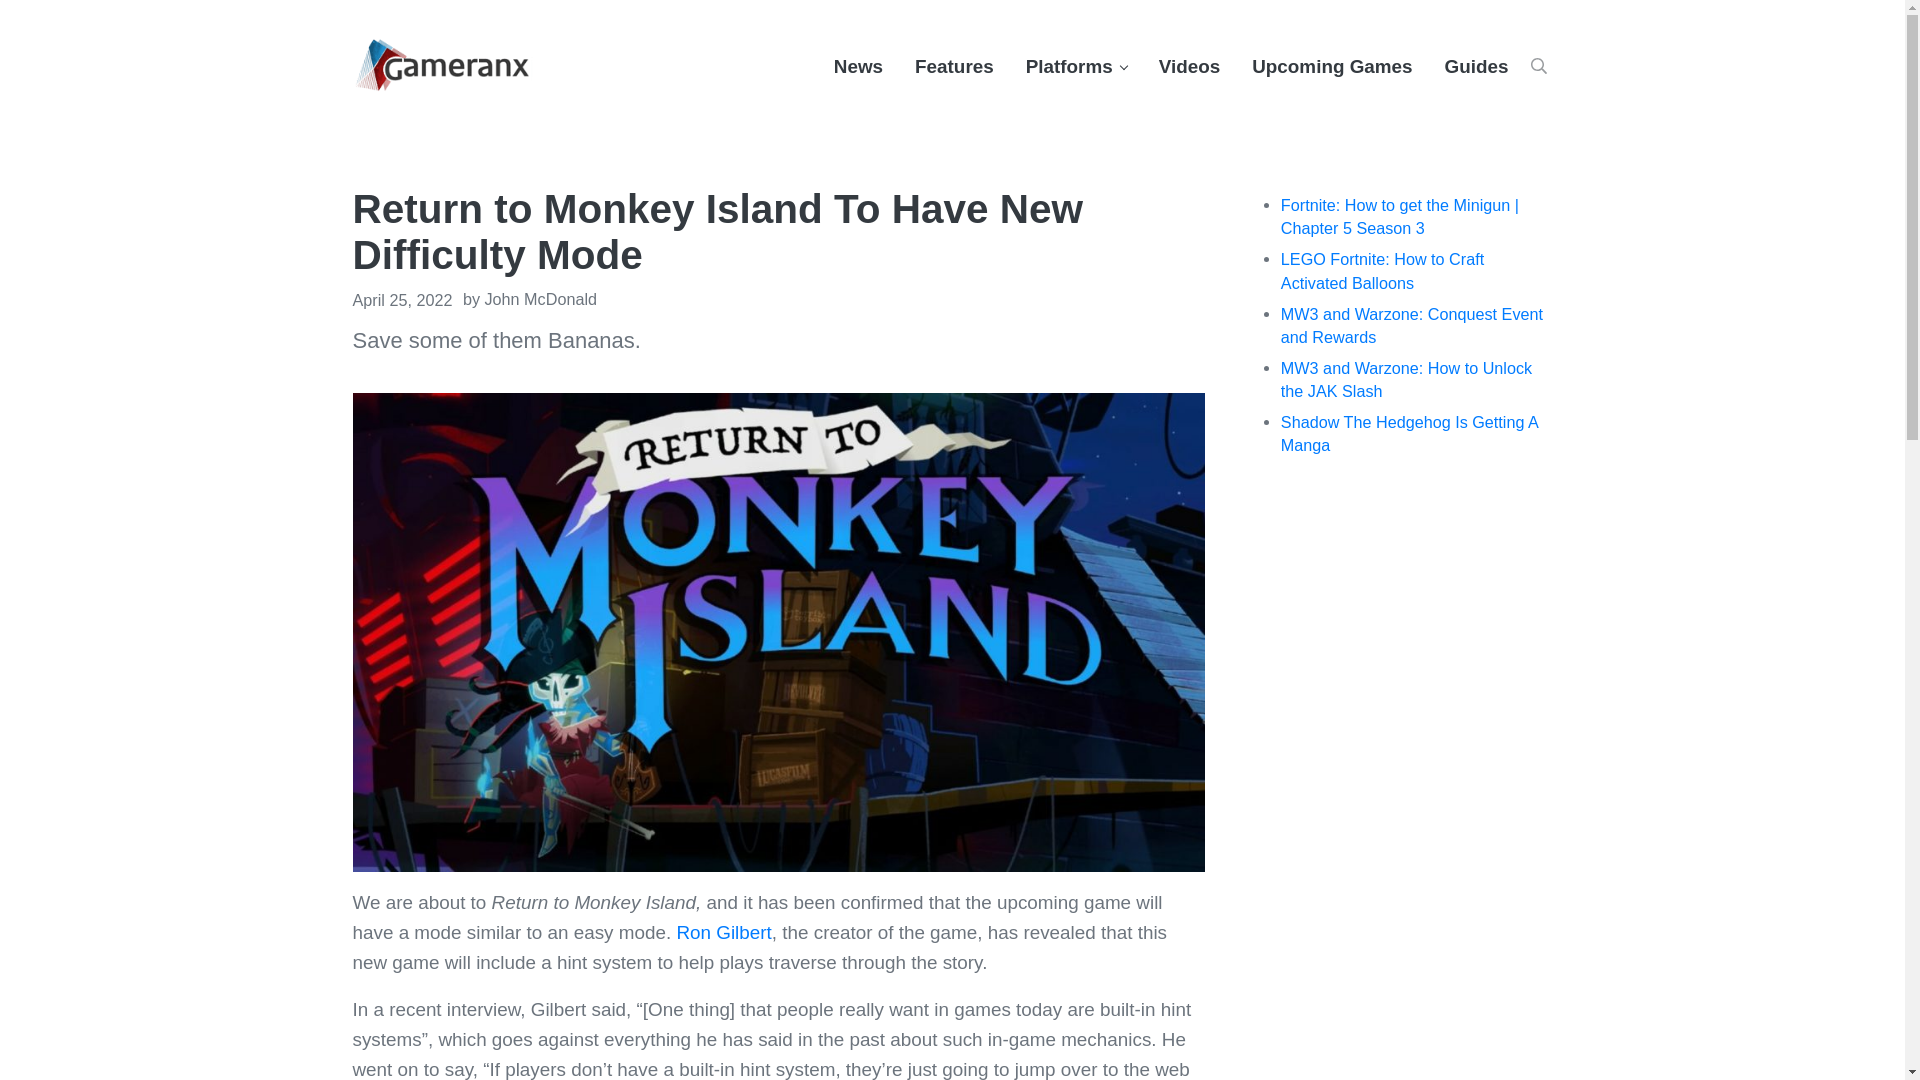 This screenshot has height=1080, width=1920. Describe the element at coordinates (541, 298) in the screenshot. I see `John McDonald` at that location.